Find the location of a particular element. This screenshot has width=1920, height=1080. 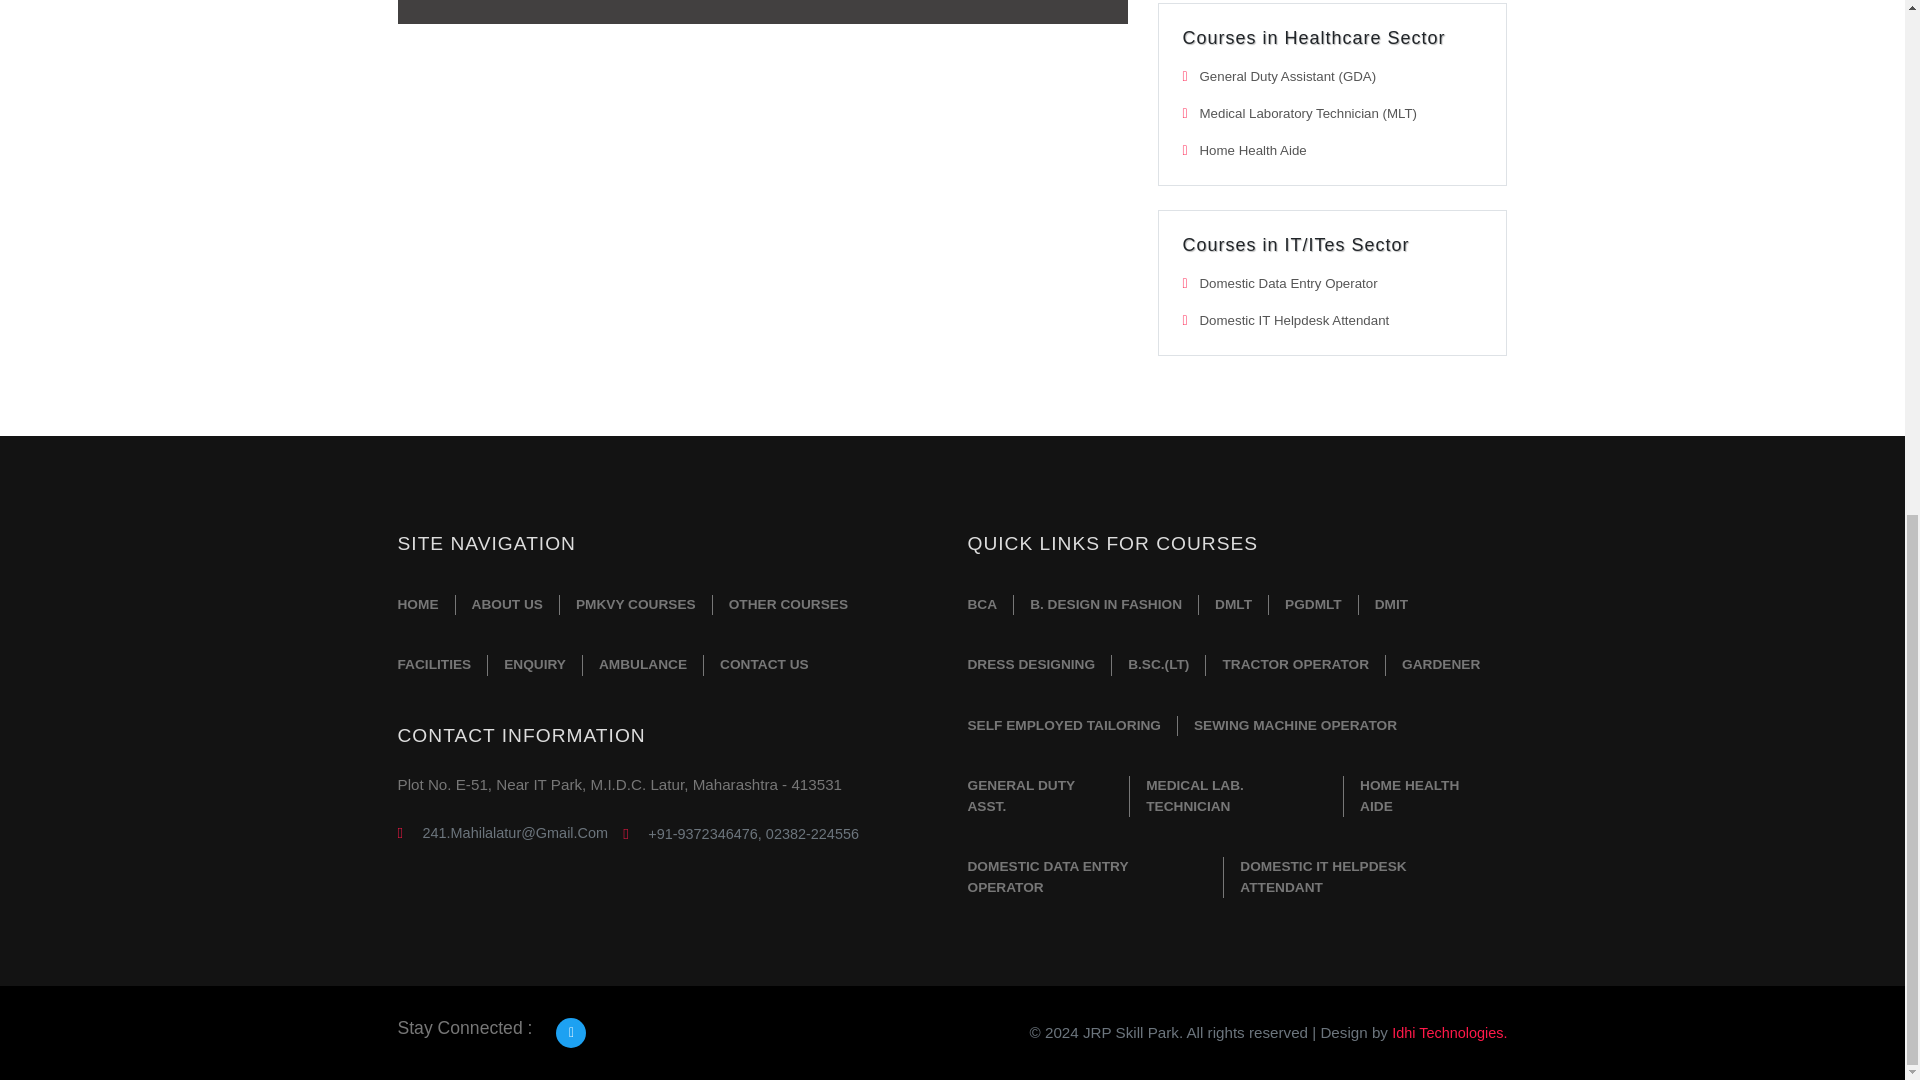

ABOUT US is located at coordinates (507, 605).